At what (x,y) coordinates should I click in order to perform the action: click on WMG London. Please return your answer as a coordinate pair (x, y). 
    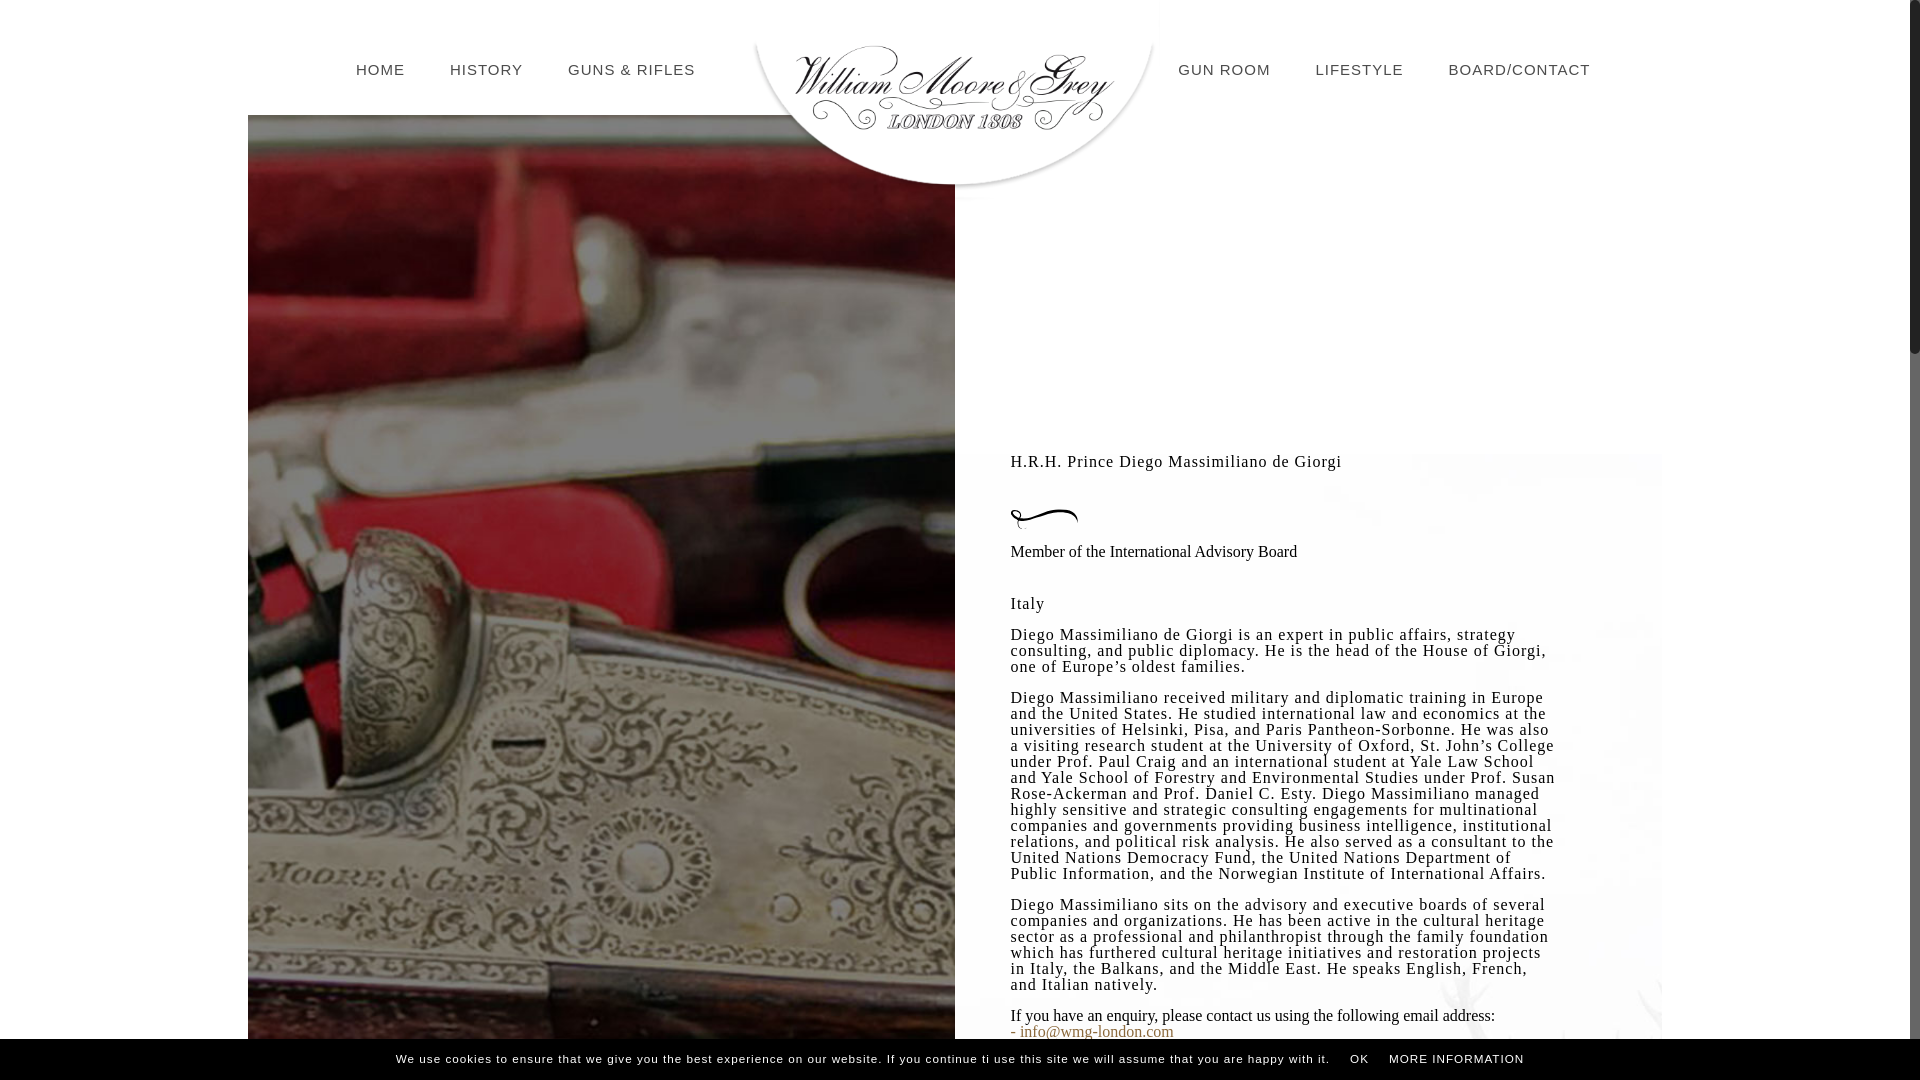
    Looking at the image, I should click on (954, 108).